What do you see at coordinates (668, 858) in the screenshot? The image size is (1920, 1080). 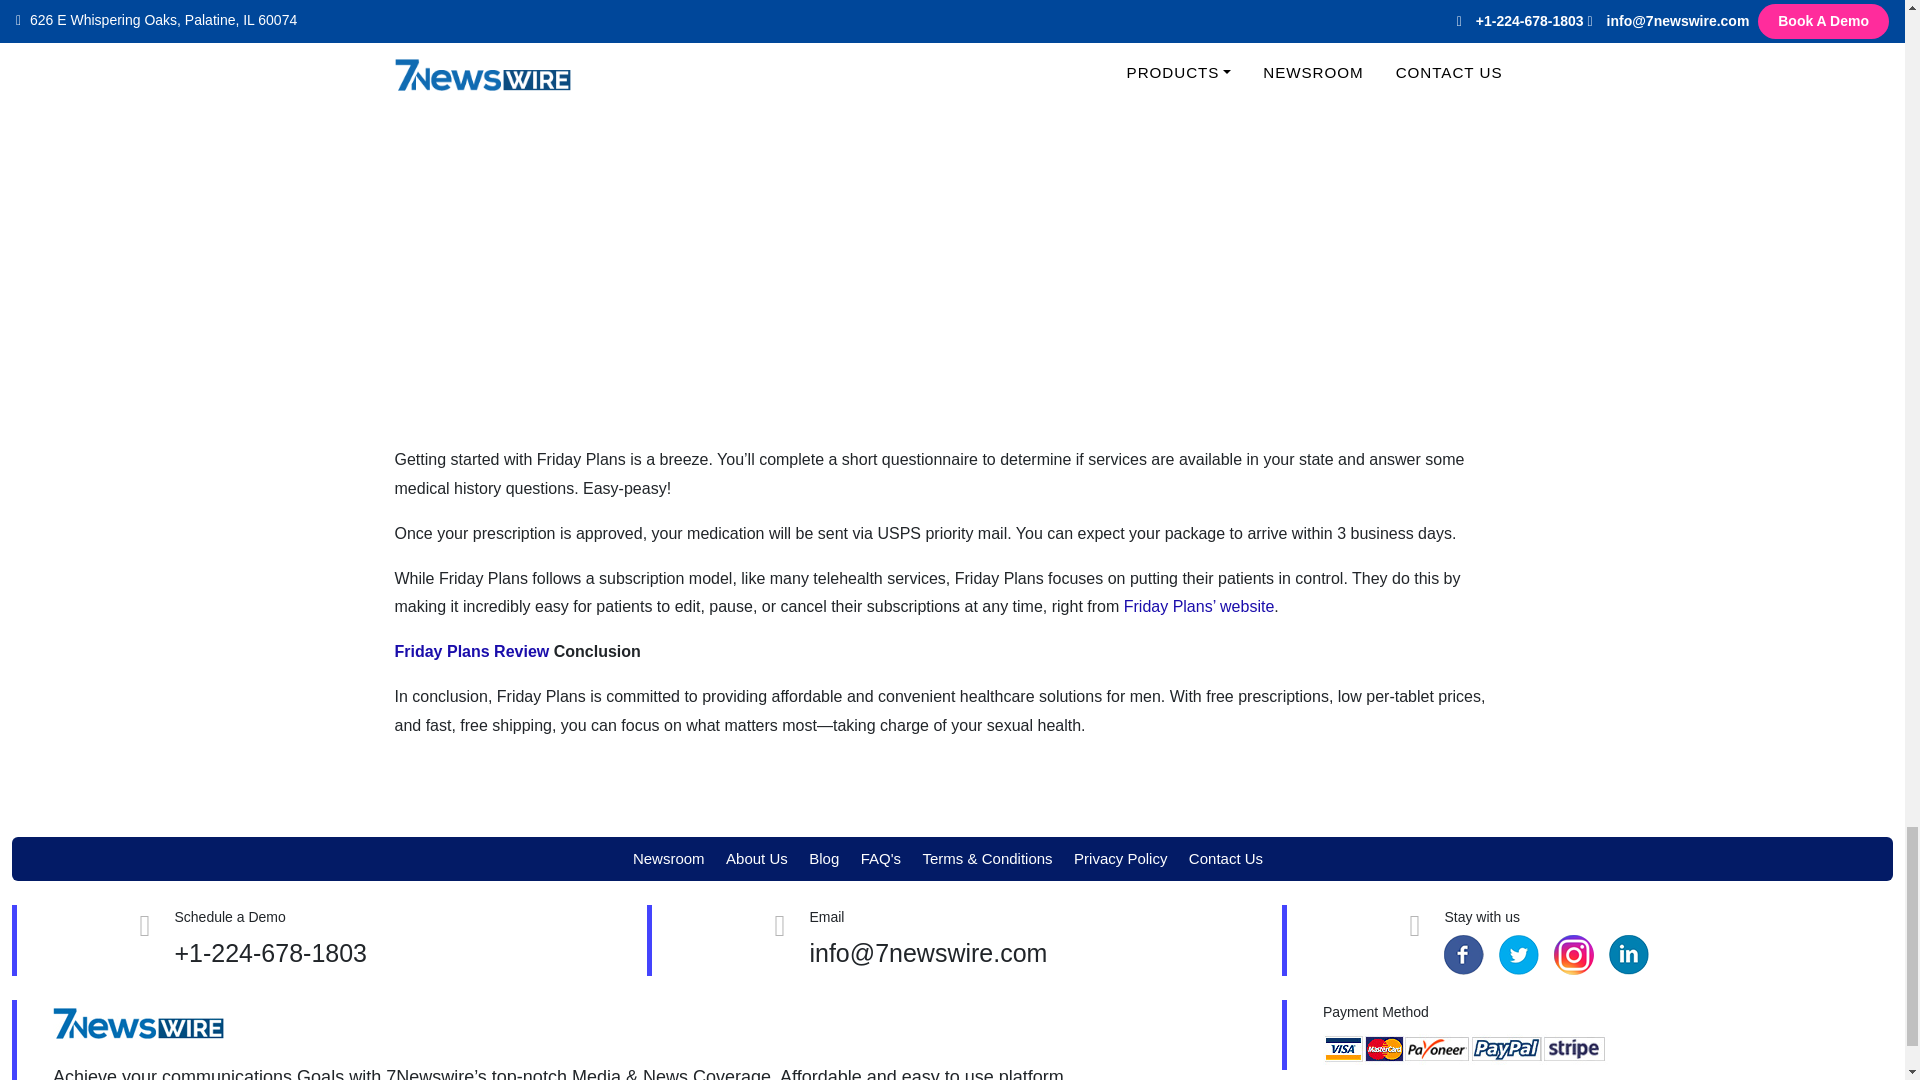 I see `Newsroom` at bounding box center [668, 858].